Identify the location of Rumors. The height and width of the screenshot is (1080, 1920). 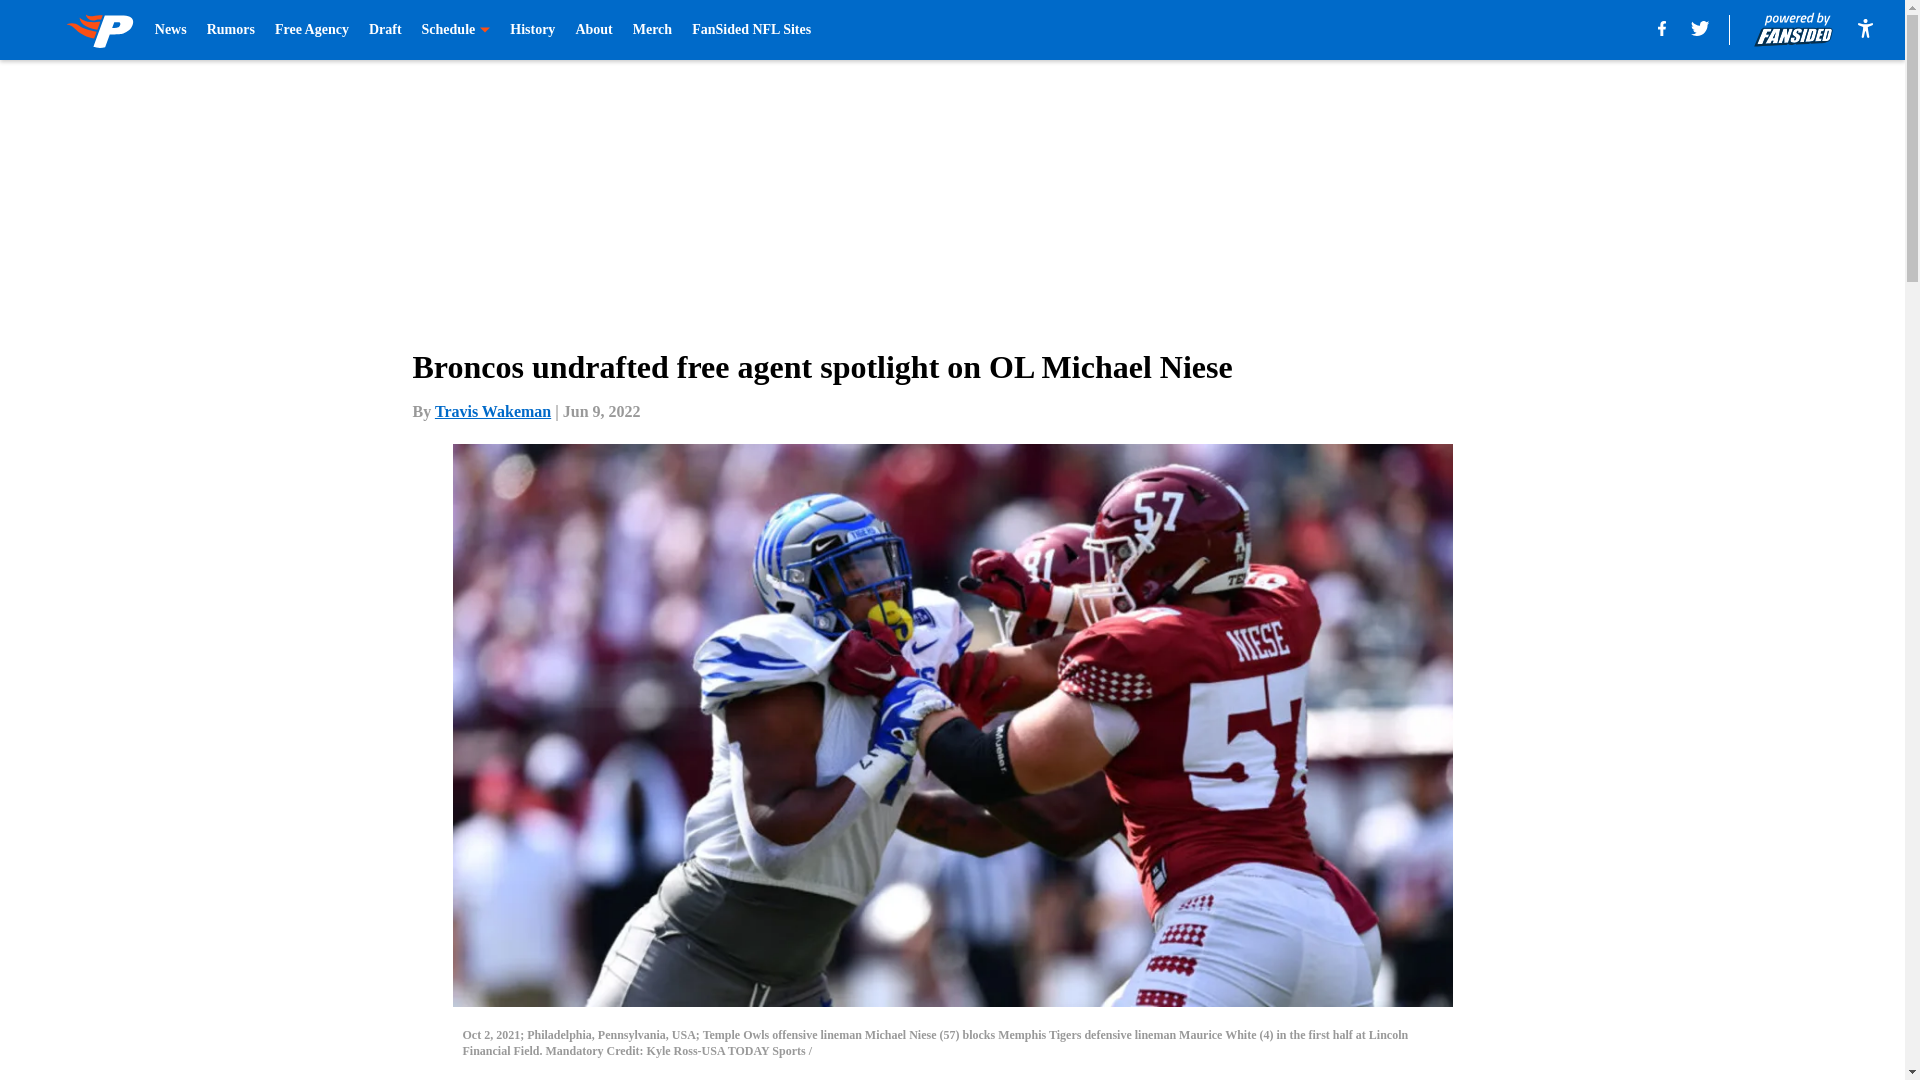
(231, 30).